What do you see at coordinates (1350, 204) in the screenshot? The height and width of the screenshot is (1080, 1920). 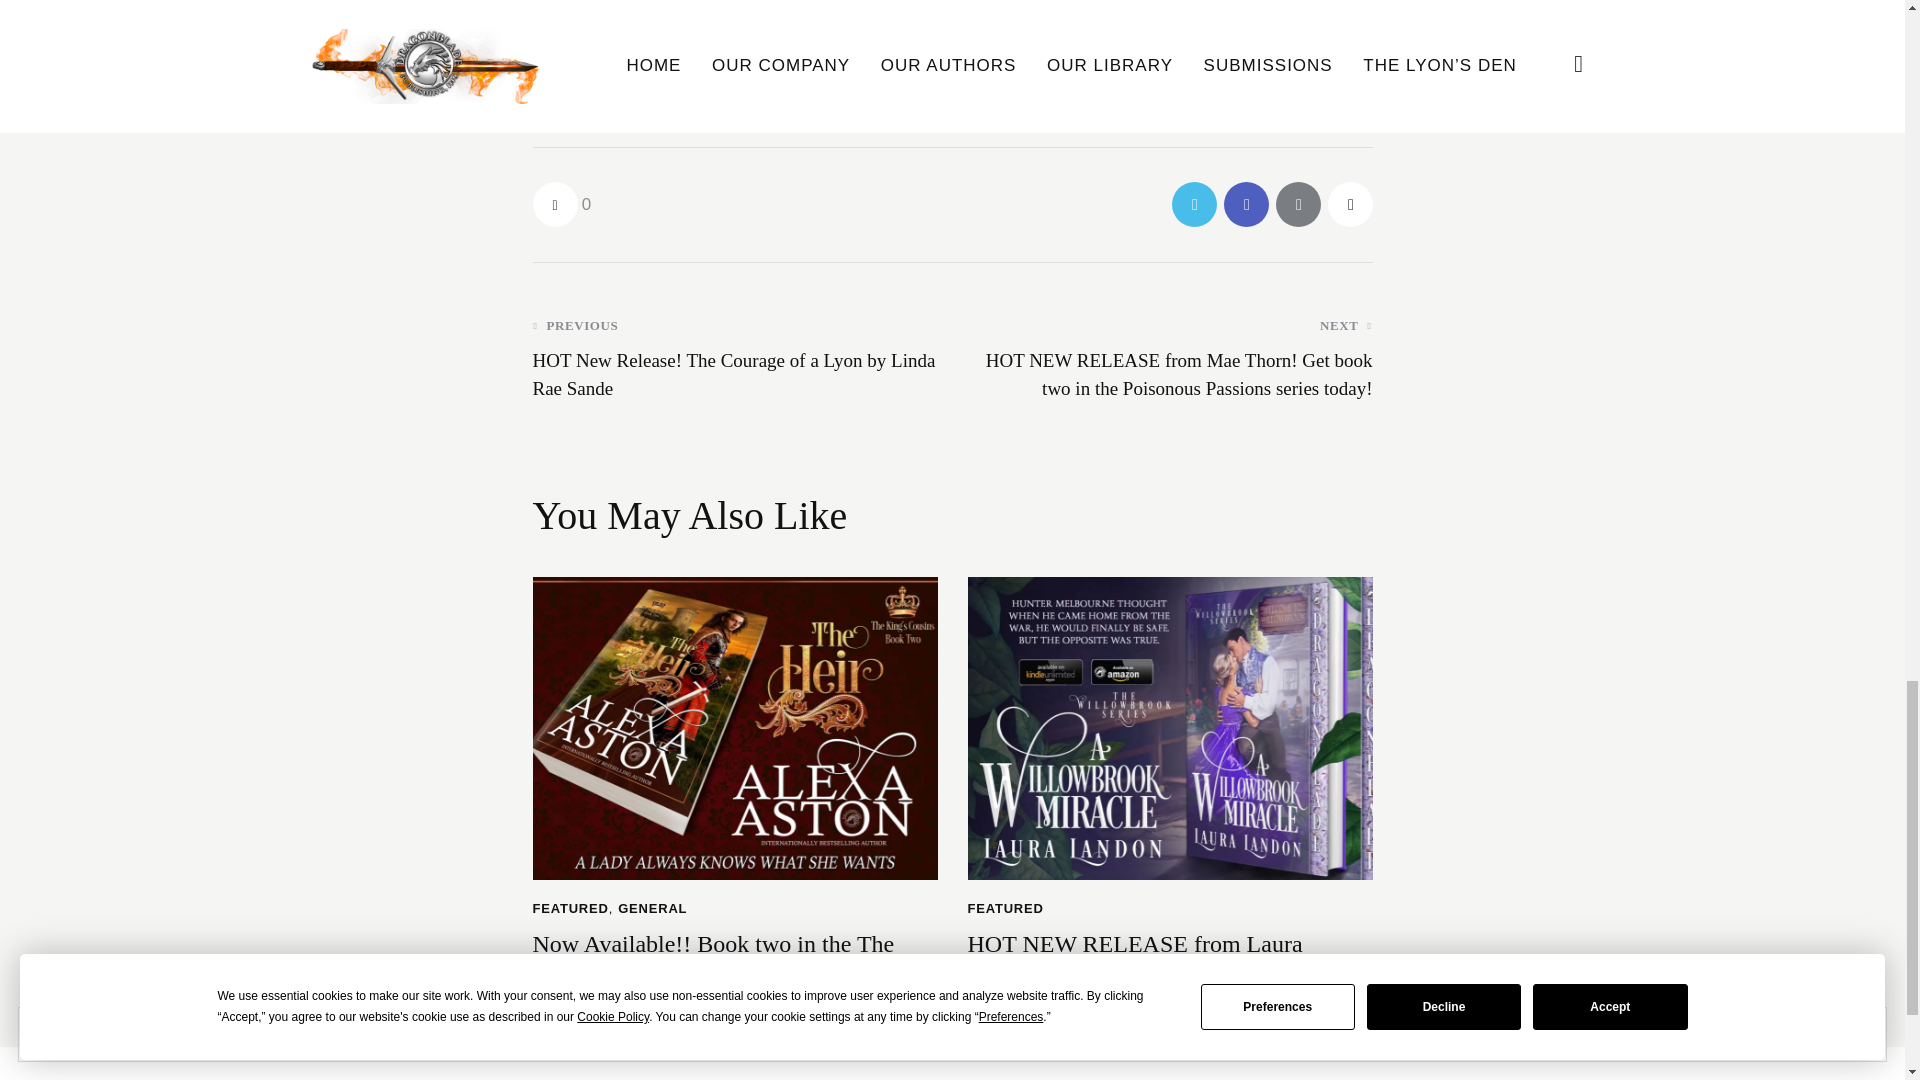 I see `Copy URL to clipboard` at bounding box center [1350, 204].